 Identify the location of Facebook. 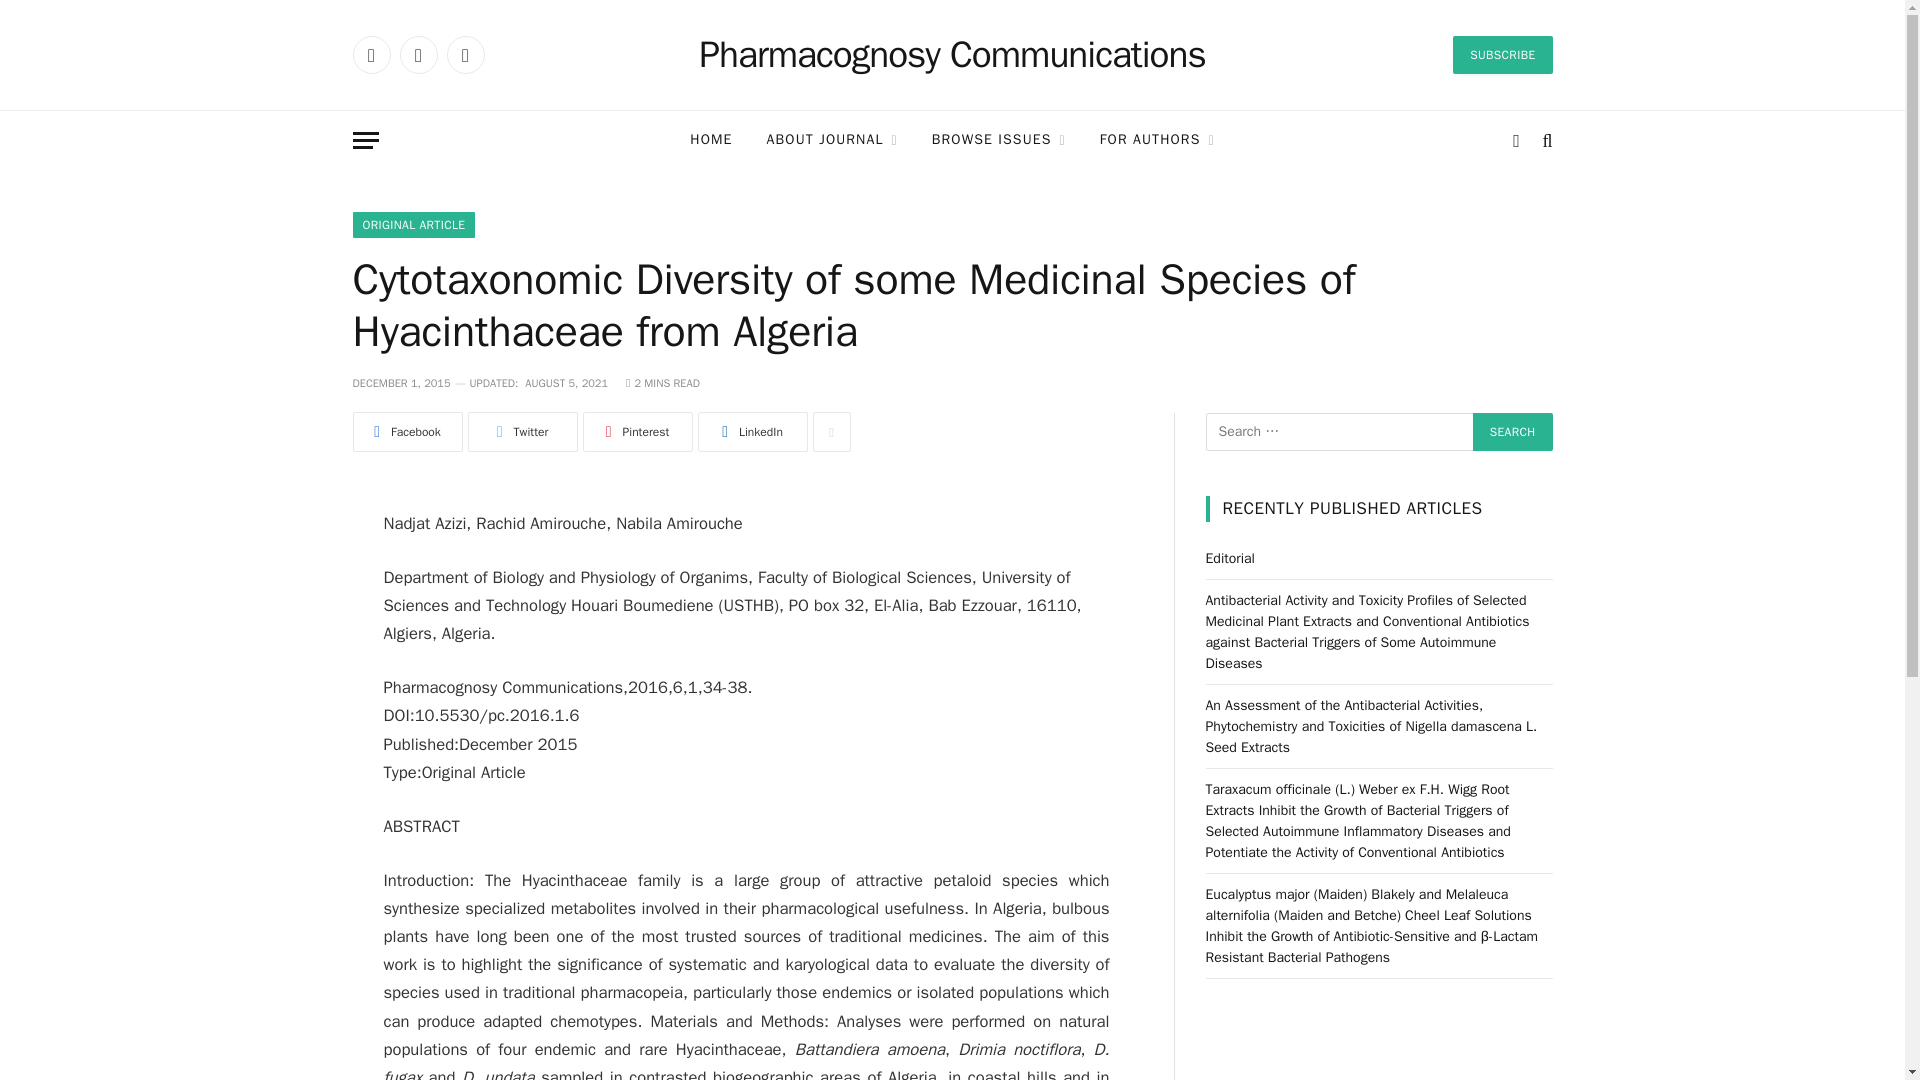
(370, 54).